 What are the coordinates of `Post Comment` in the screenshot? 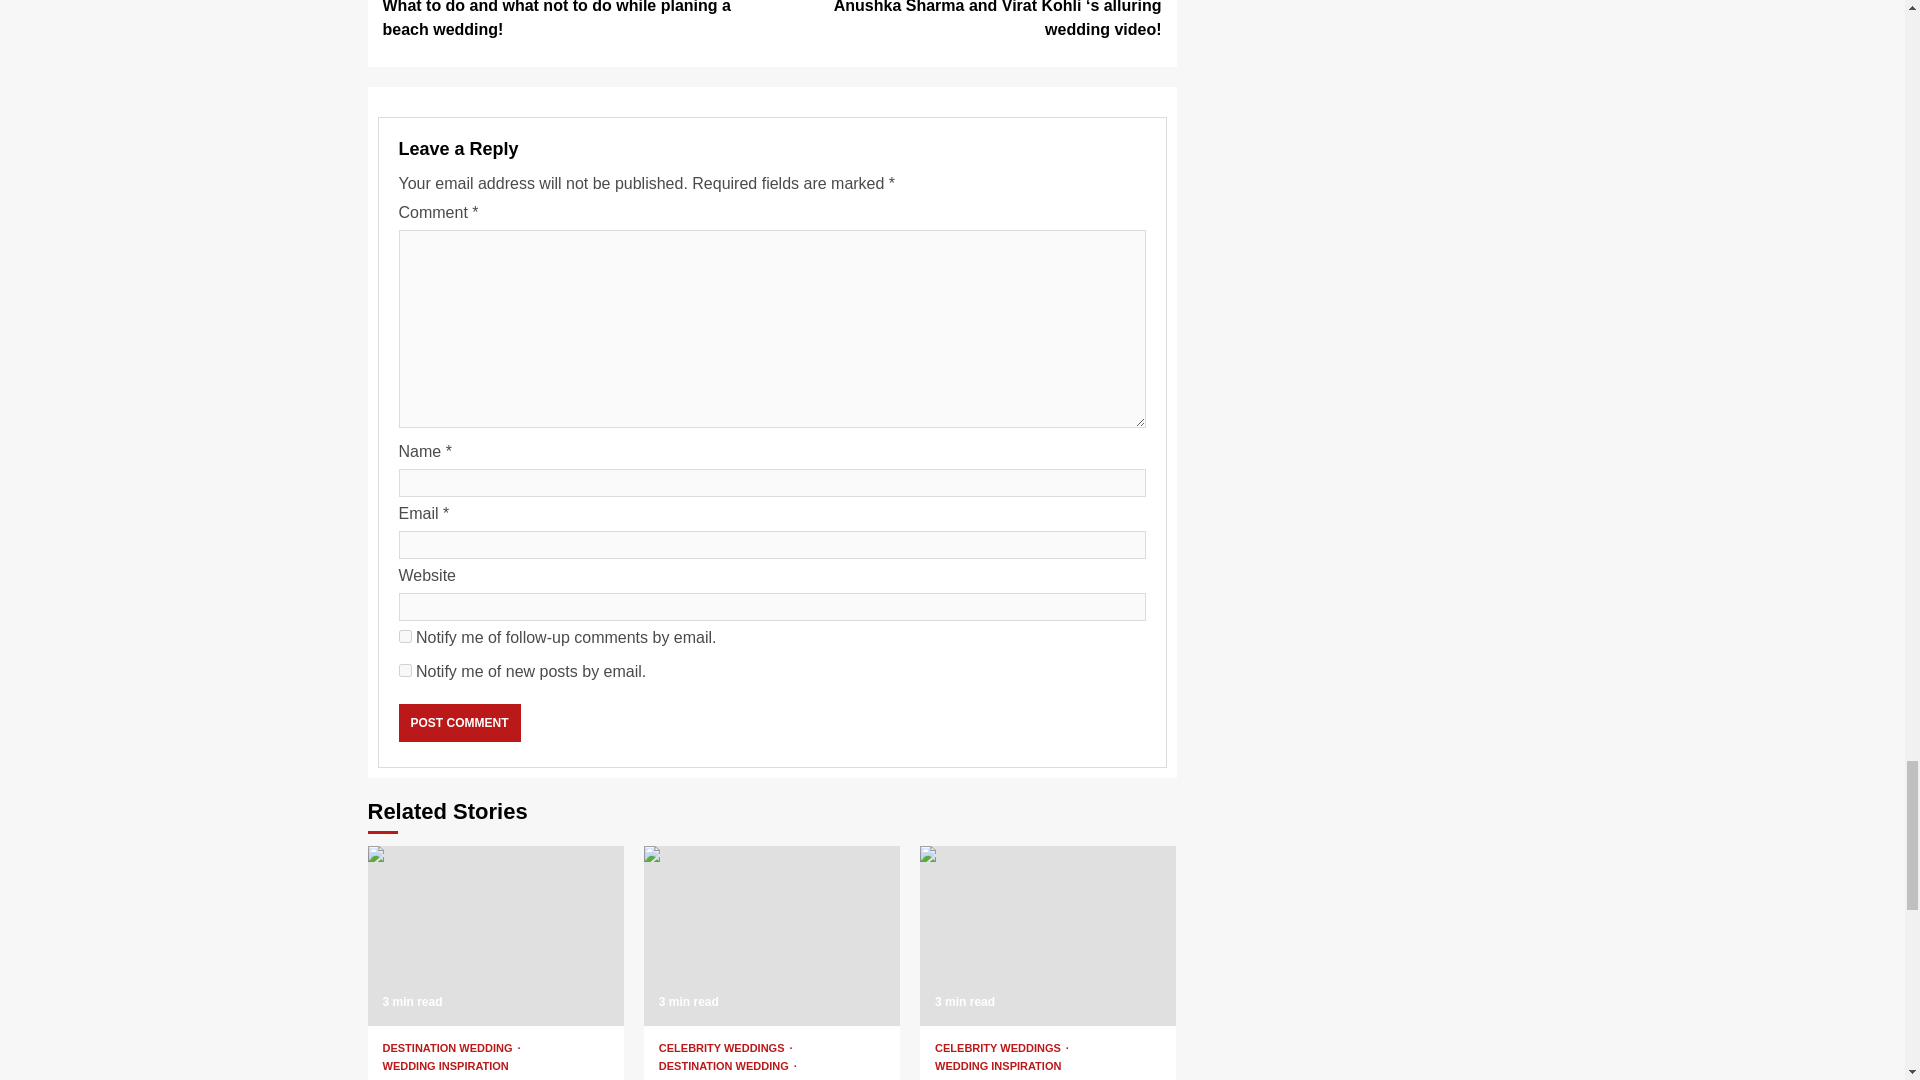 It's located at (458, 722).